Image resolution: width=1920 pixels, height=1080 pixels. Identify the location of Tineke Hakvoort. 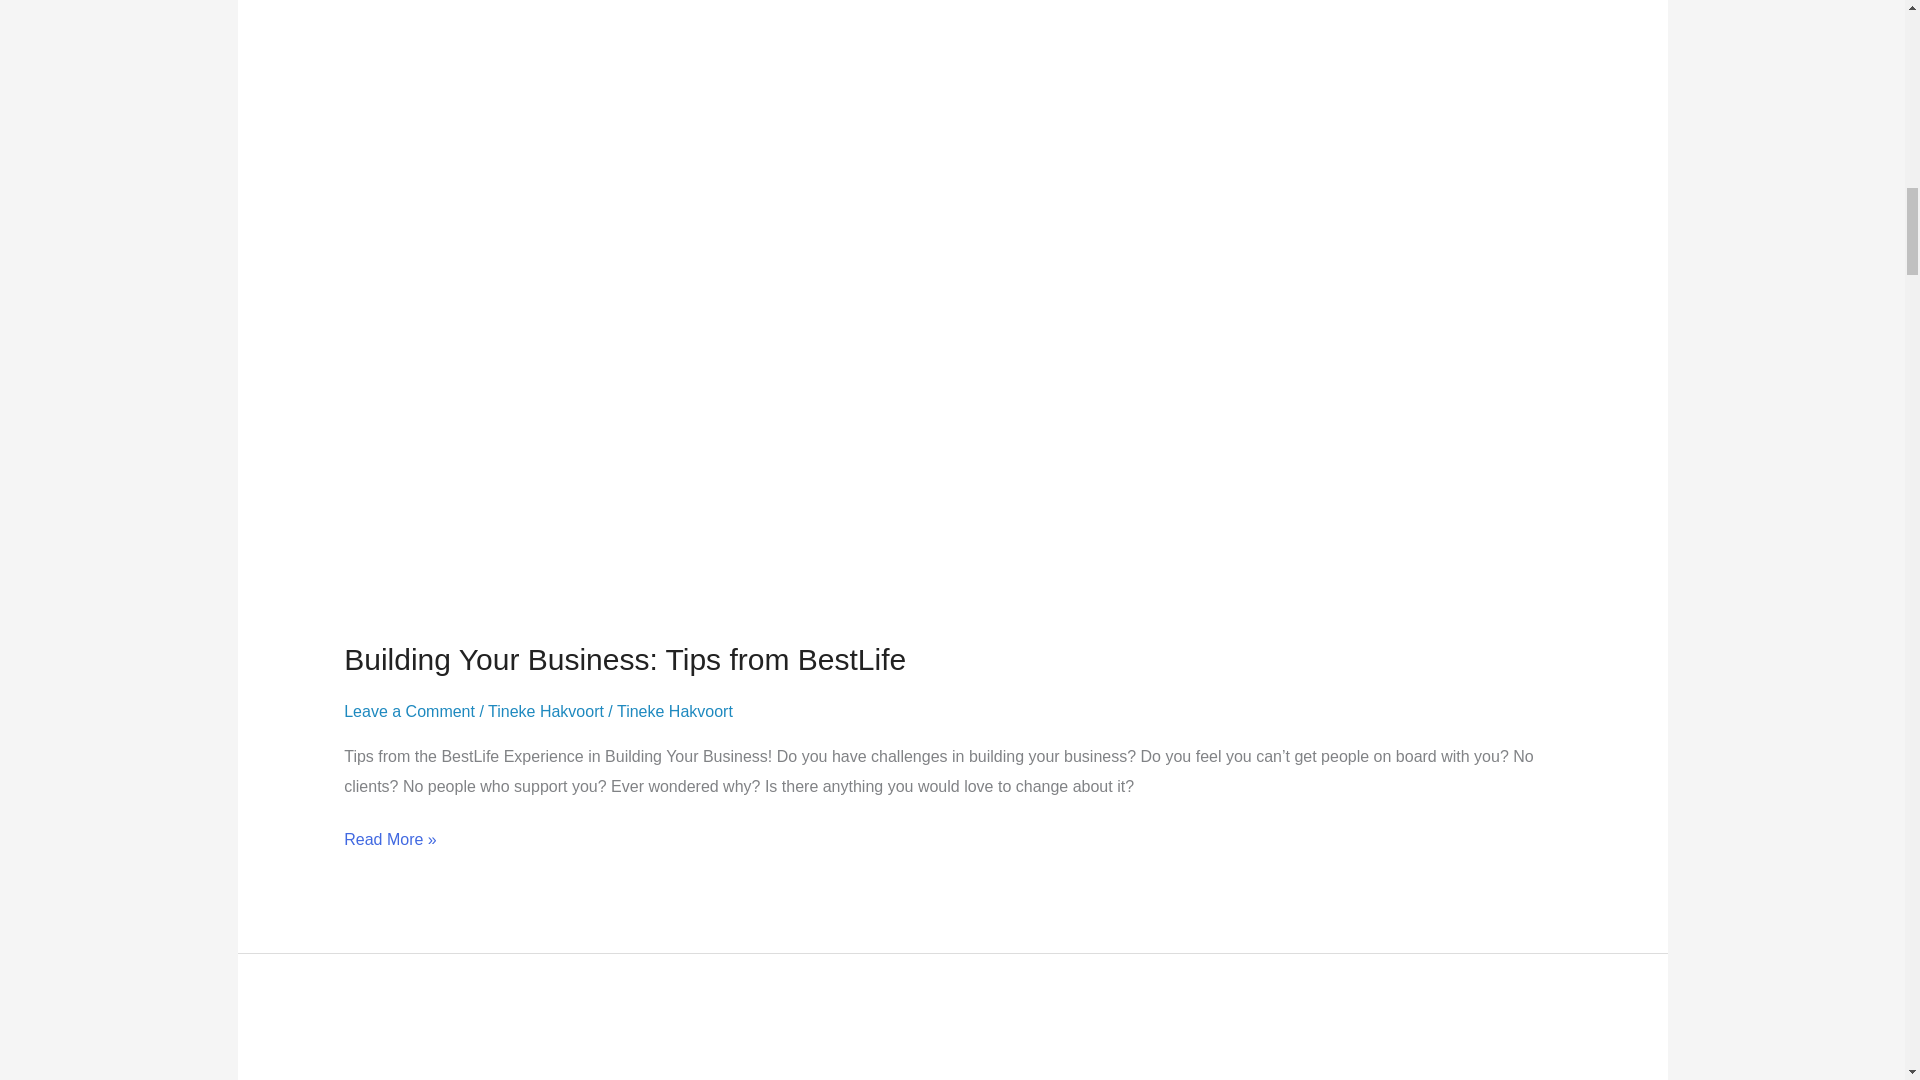
(546, 712).